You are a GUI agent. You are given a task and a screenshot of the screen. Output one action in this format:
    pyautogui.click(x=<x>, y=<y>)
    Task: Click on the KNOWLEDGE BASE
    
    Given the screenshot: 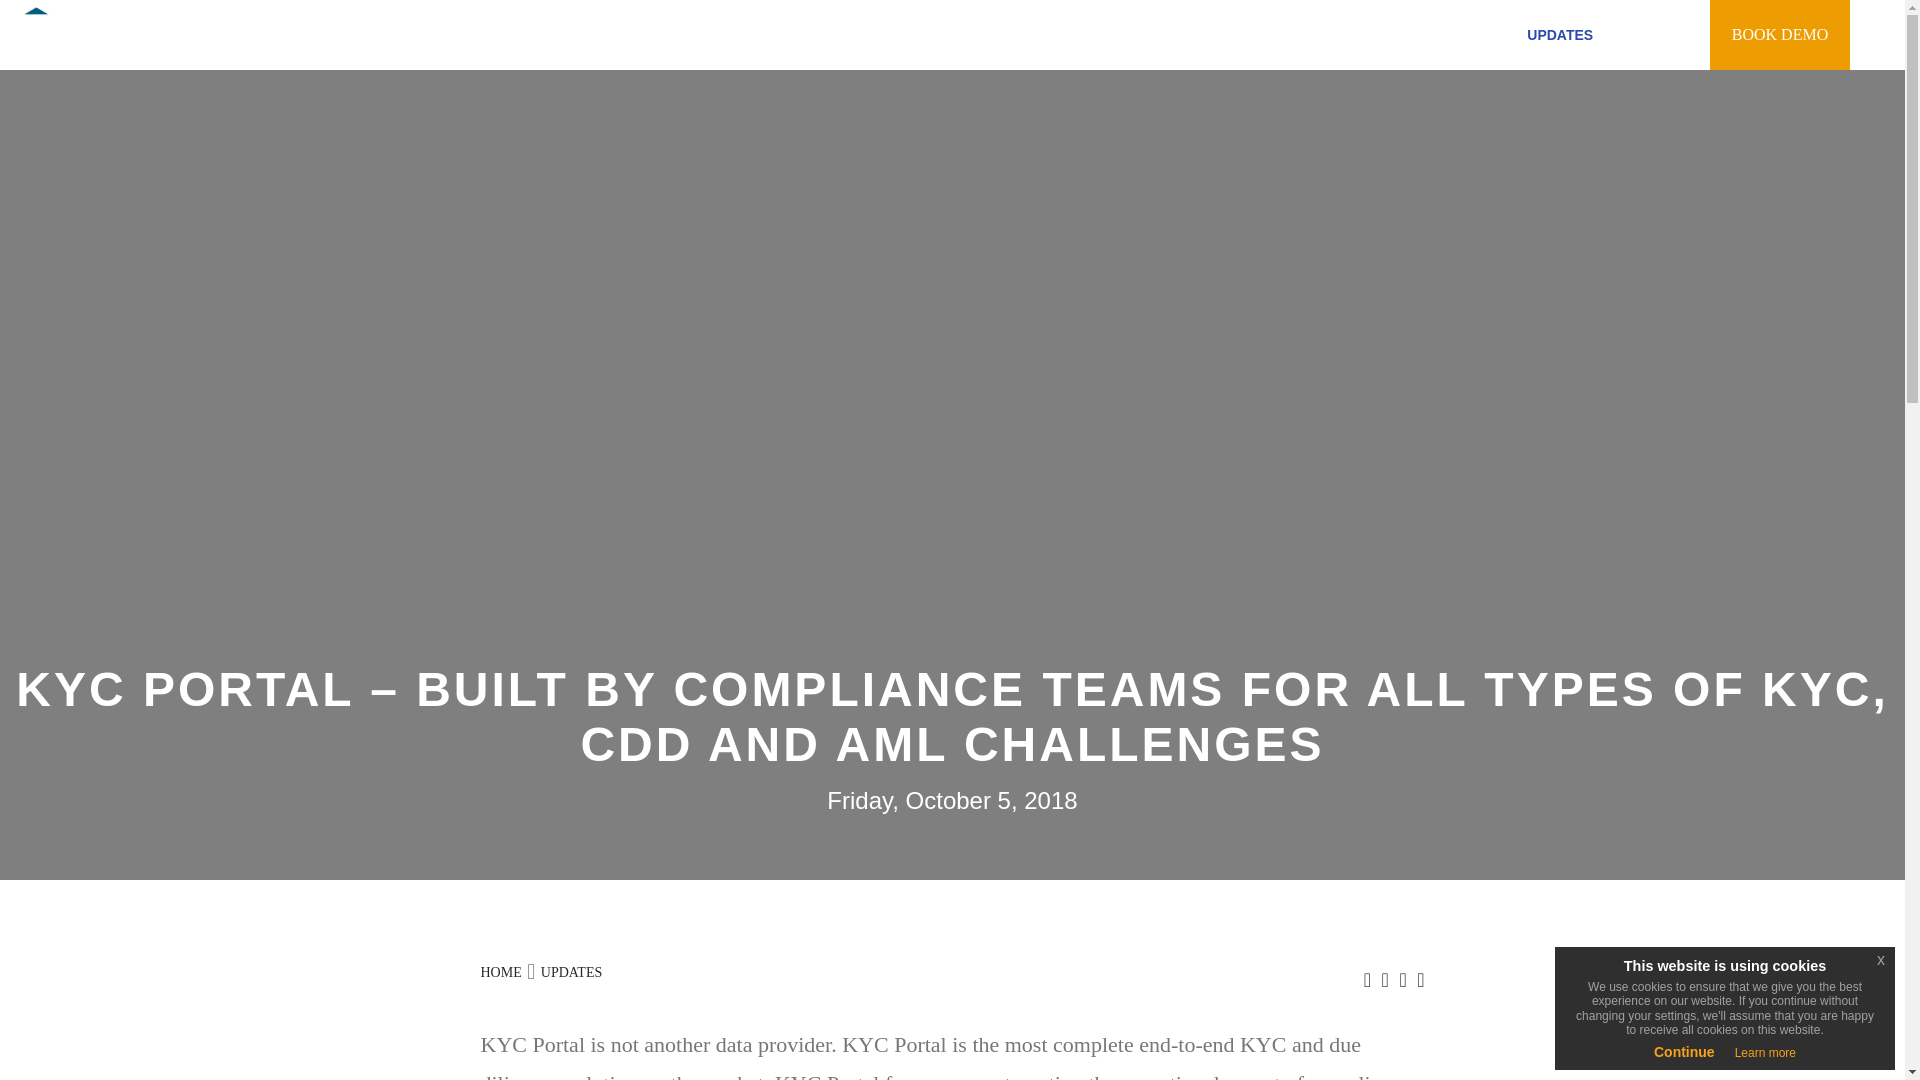 What is the action you would take?
    pyautogui.click(x=1242, y=34)
    